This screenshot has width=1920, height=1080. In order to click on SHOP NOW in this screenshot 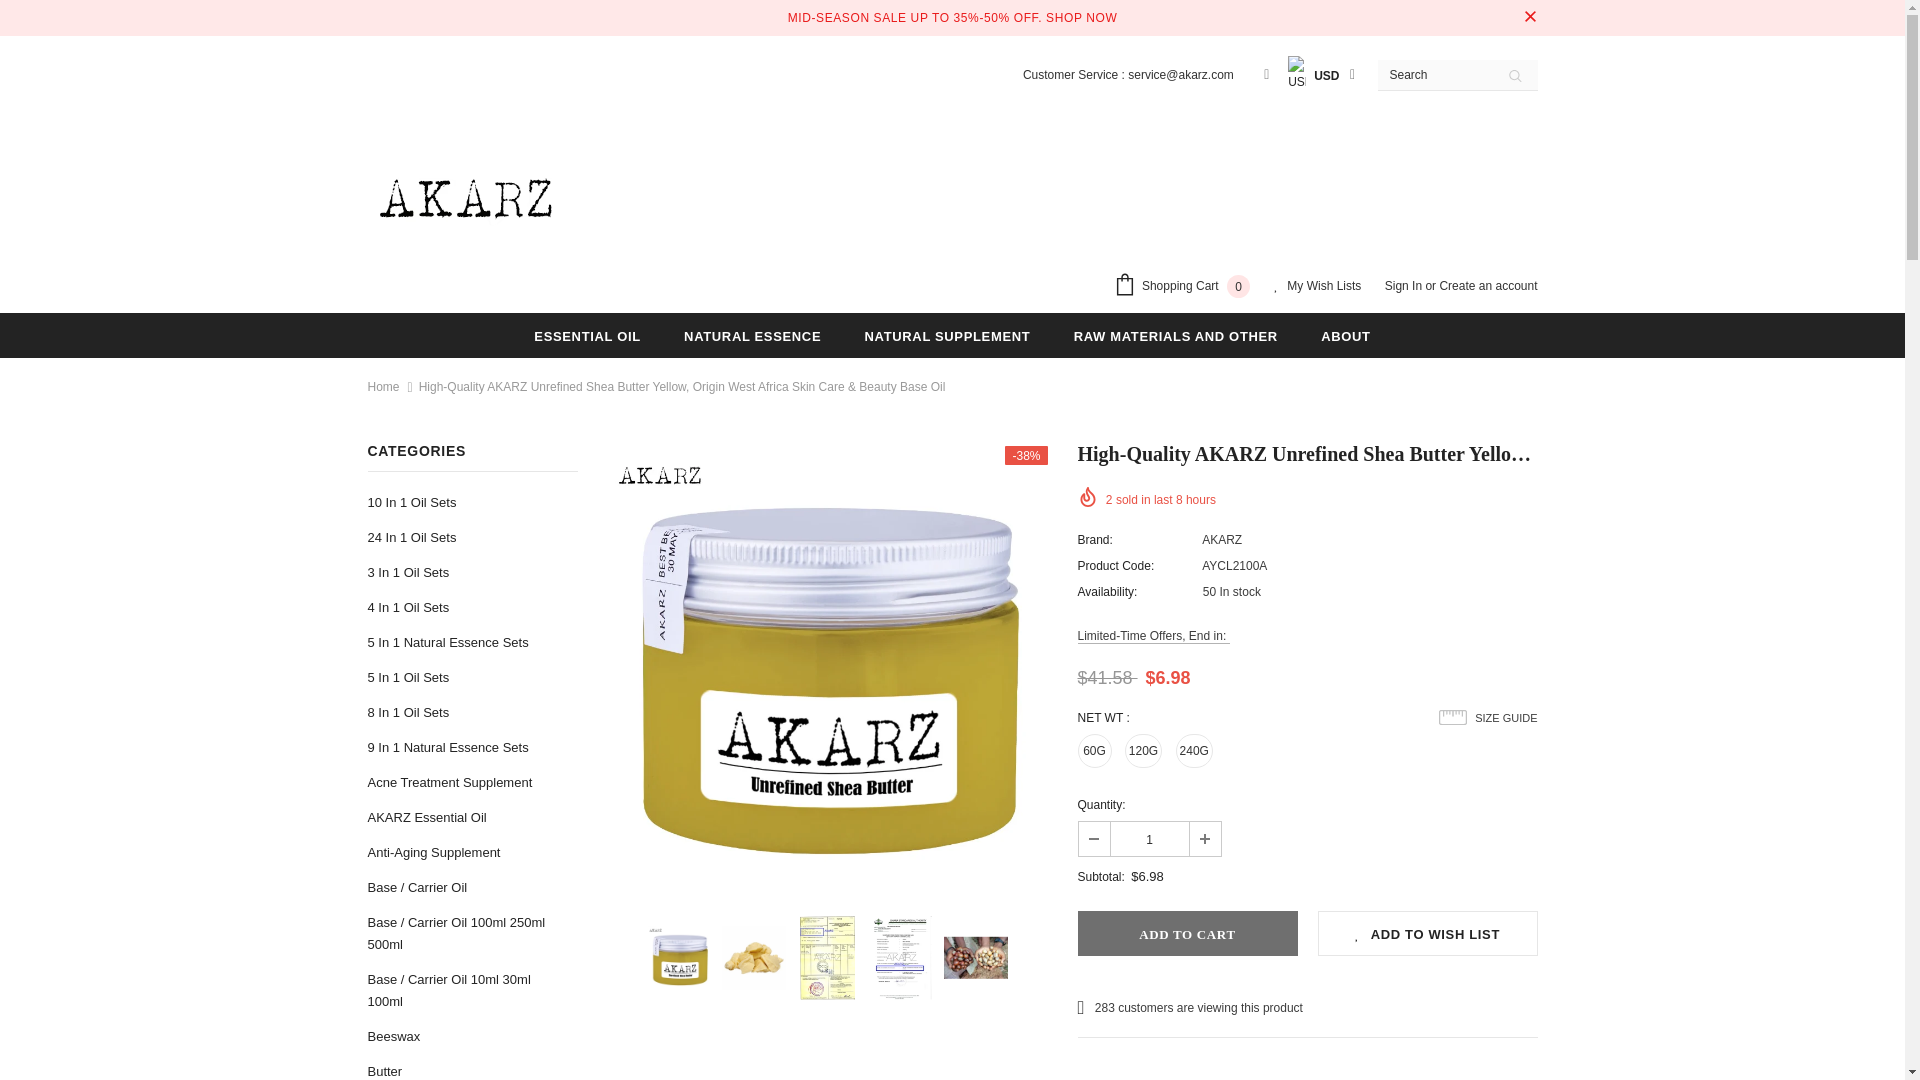, I will do `click(1082, 18)`.